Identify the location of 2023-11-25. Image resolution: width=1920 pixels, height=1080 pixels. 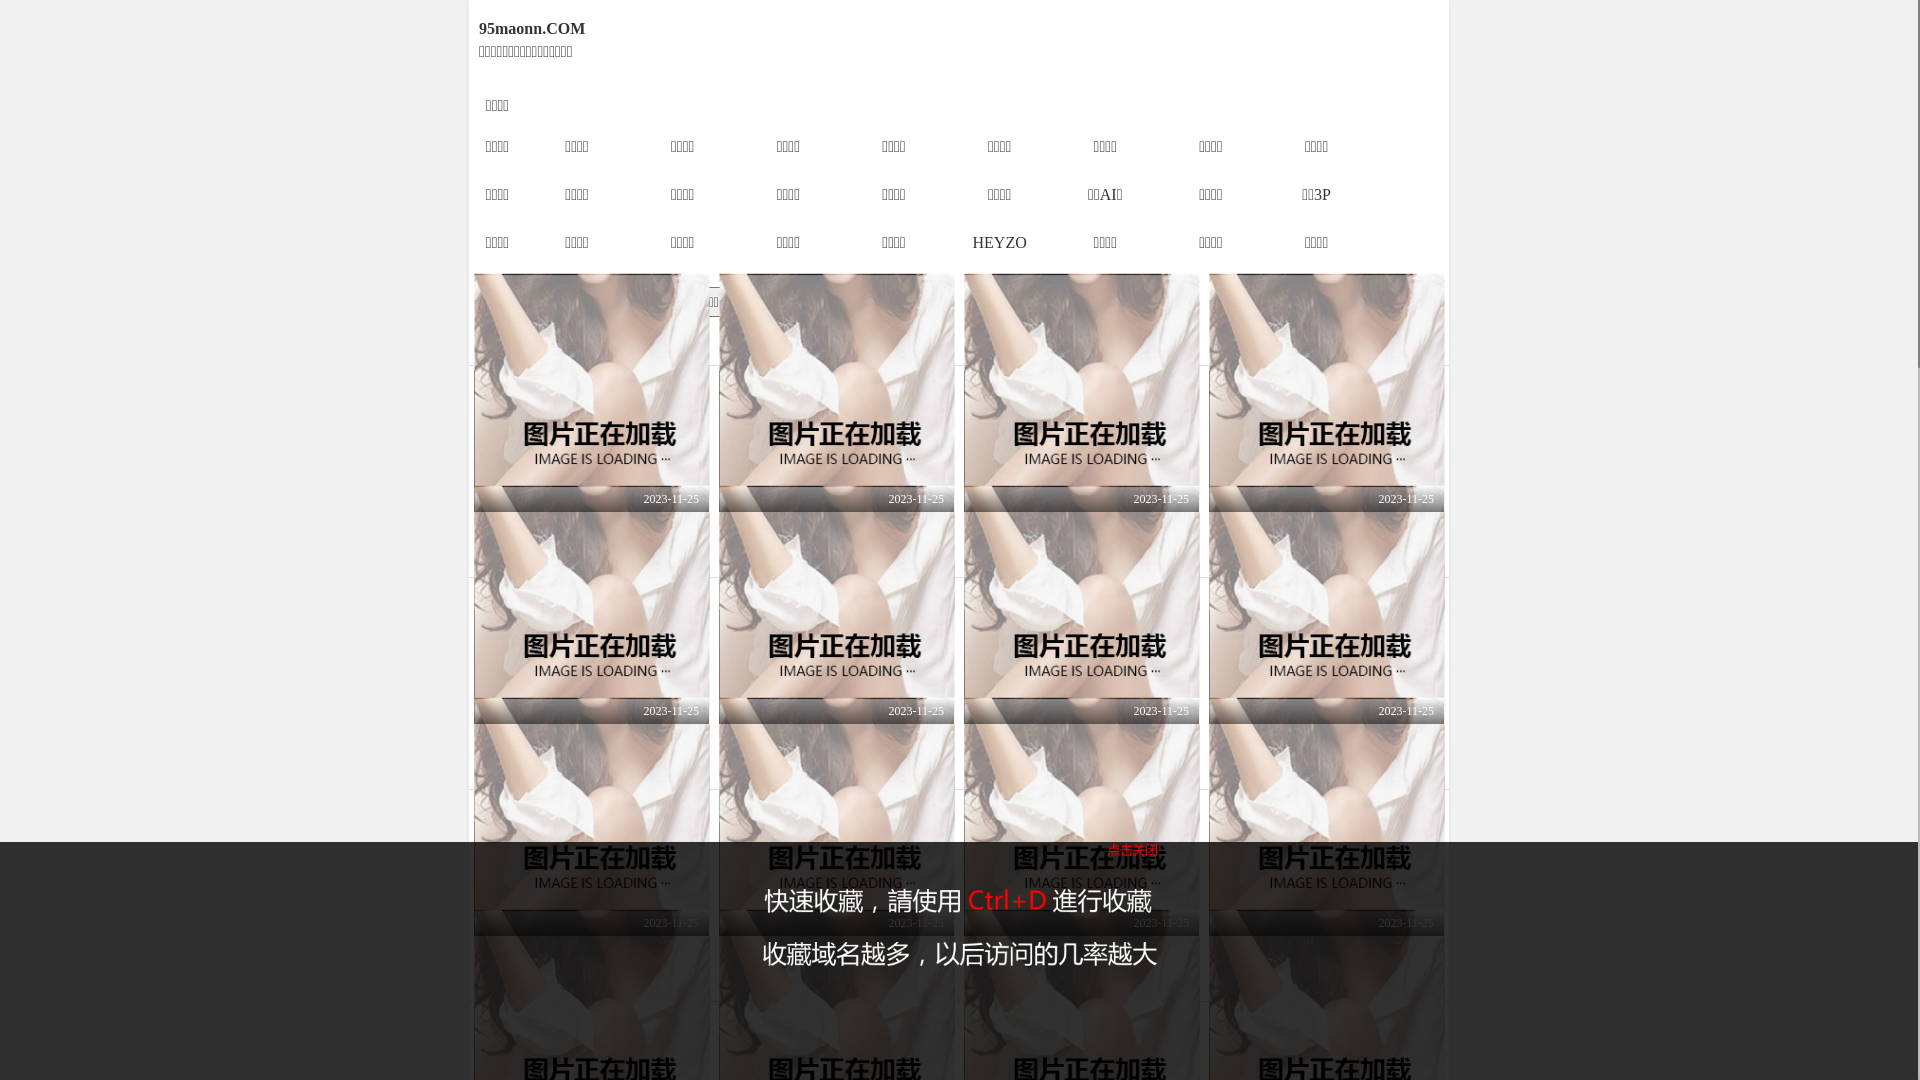
(592, 866).